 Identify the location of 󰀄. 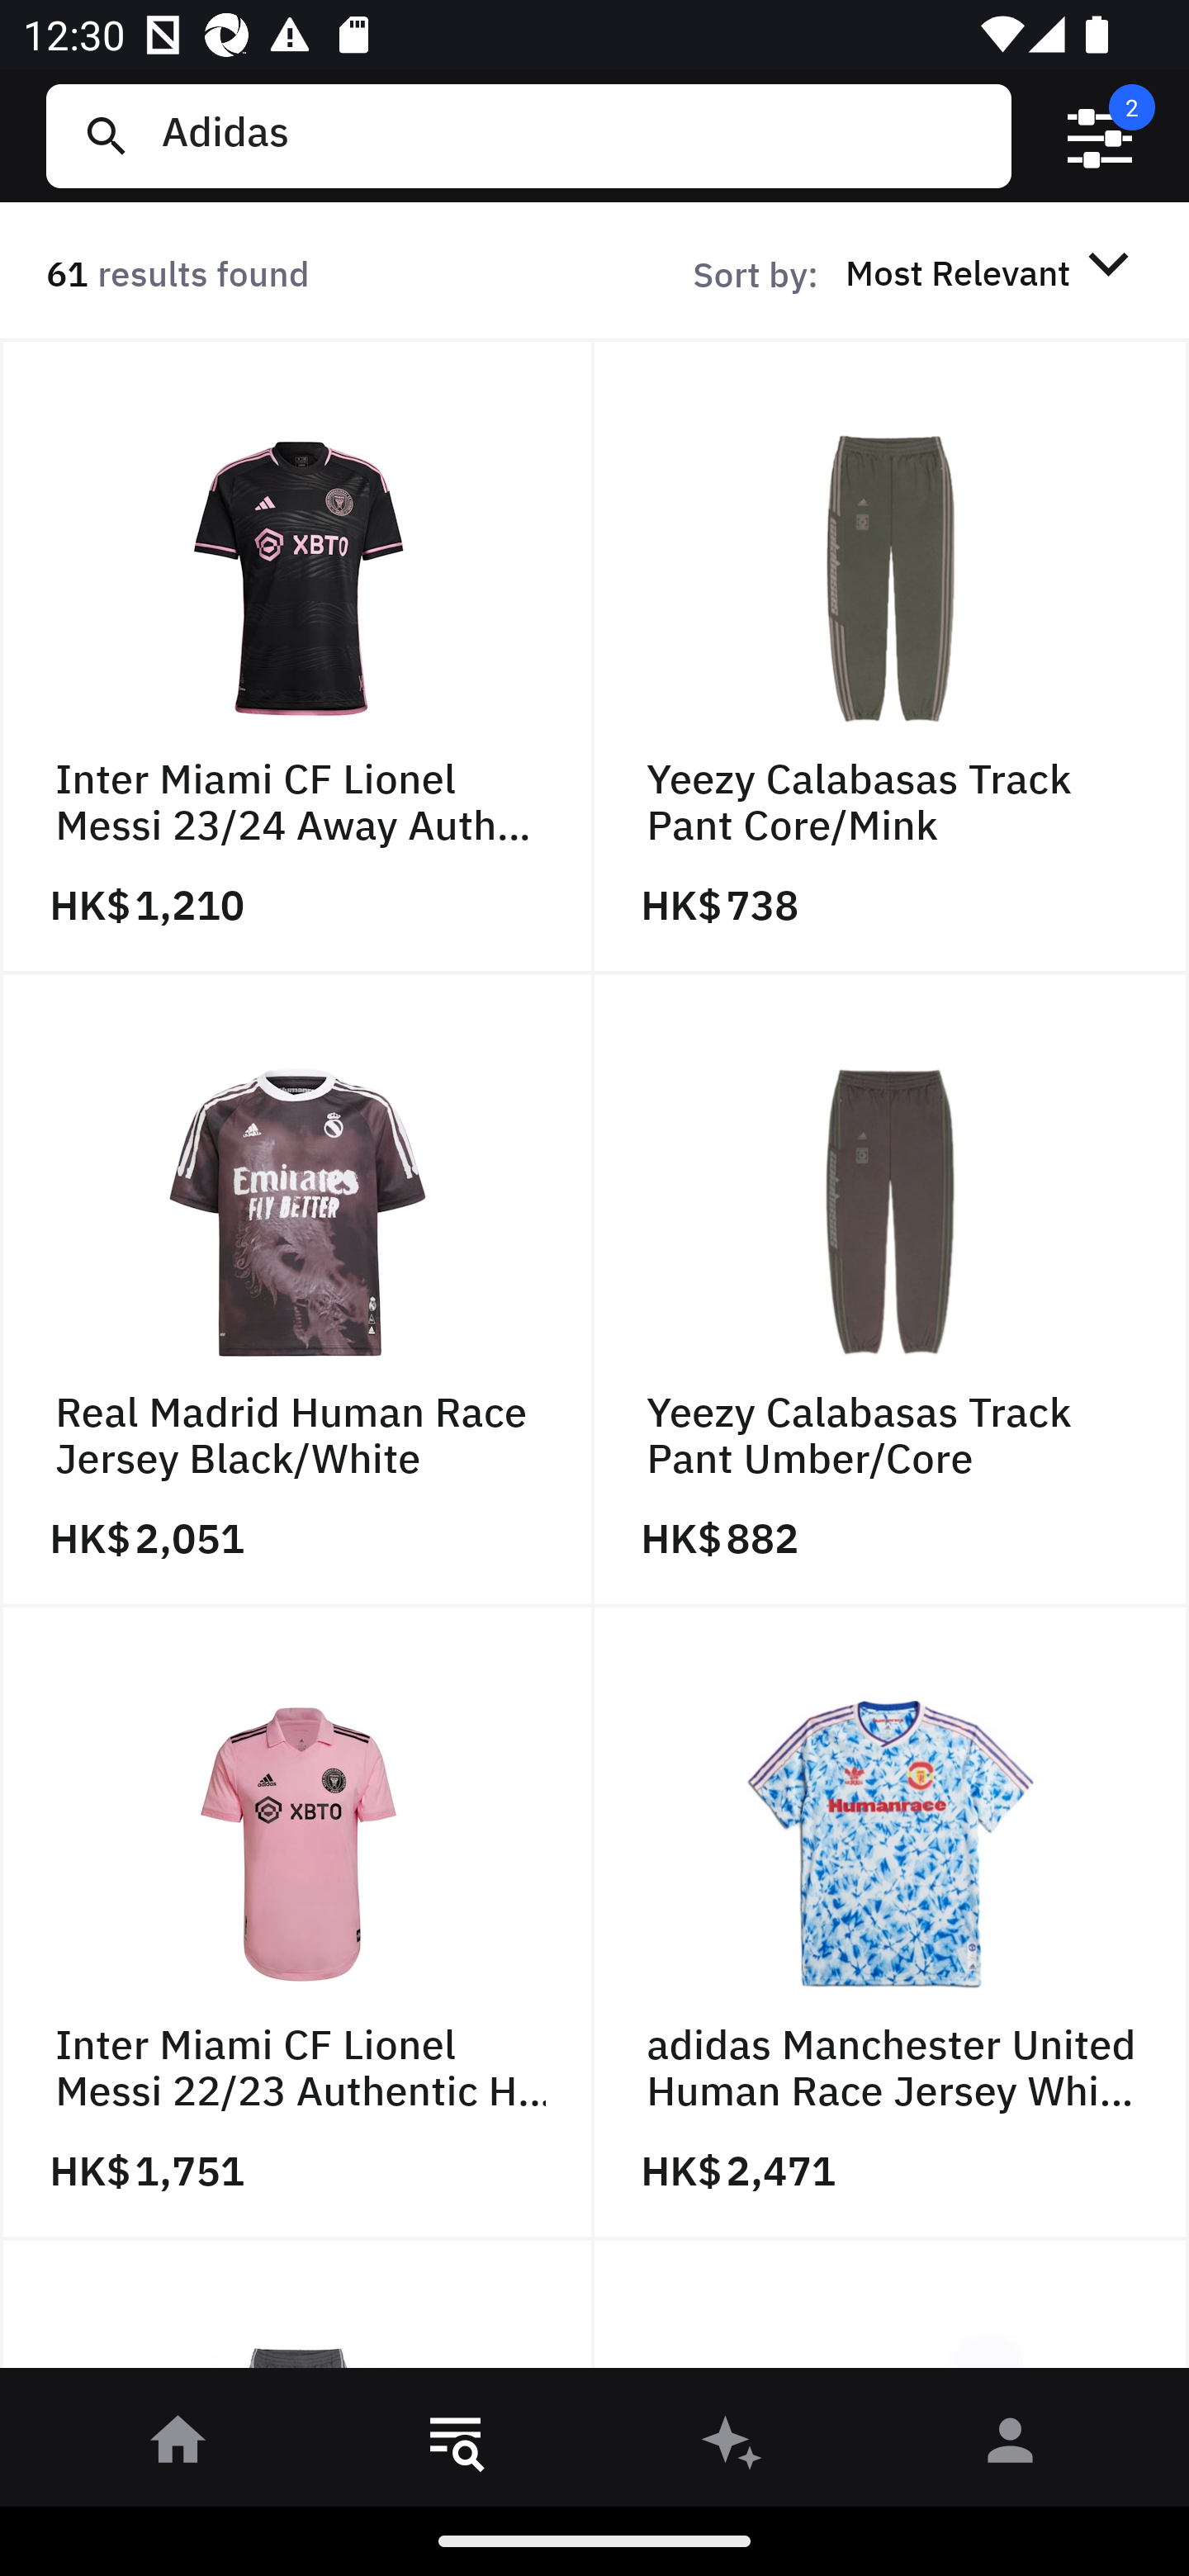
(1011, 2446).